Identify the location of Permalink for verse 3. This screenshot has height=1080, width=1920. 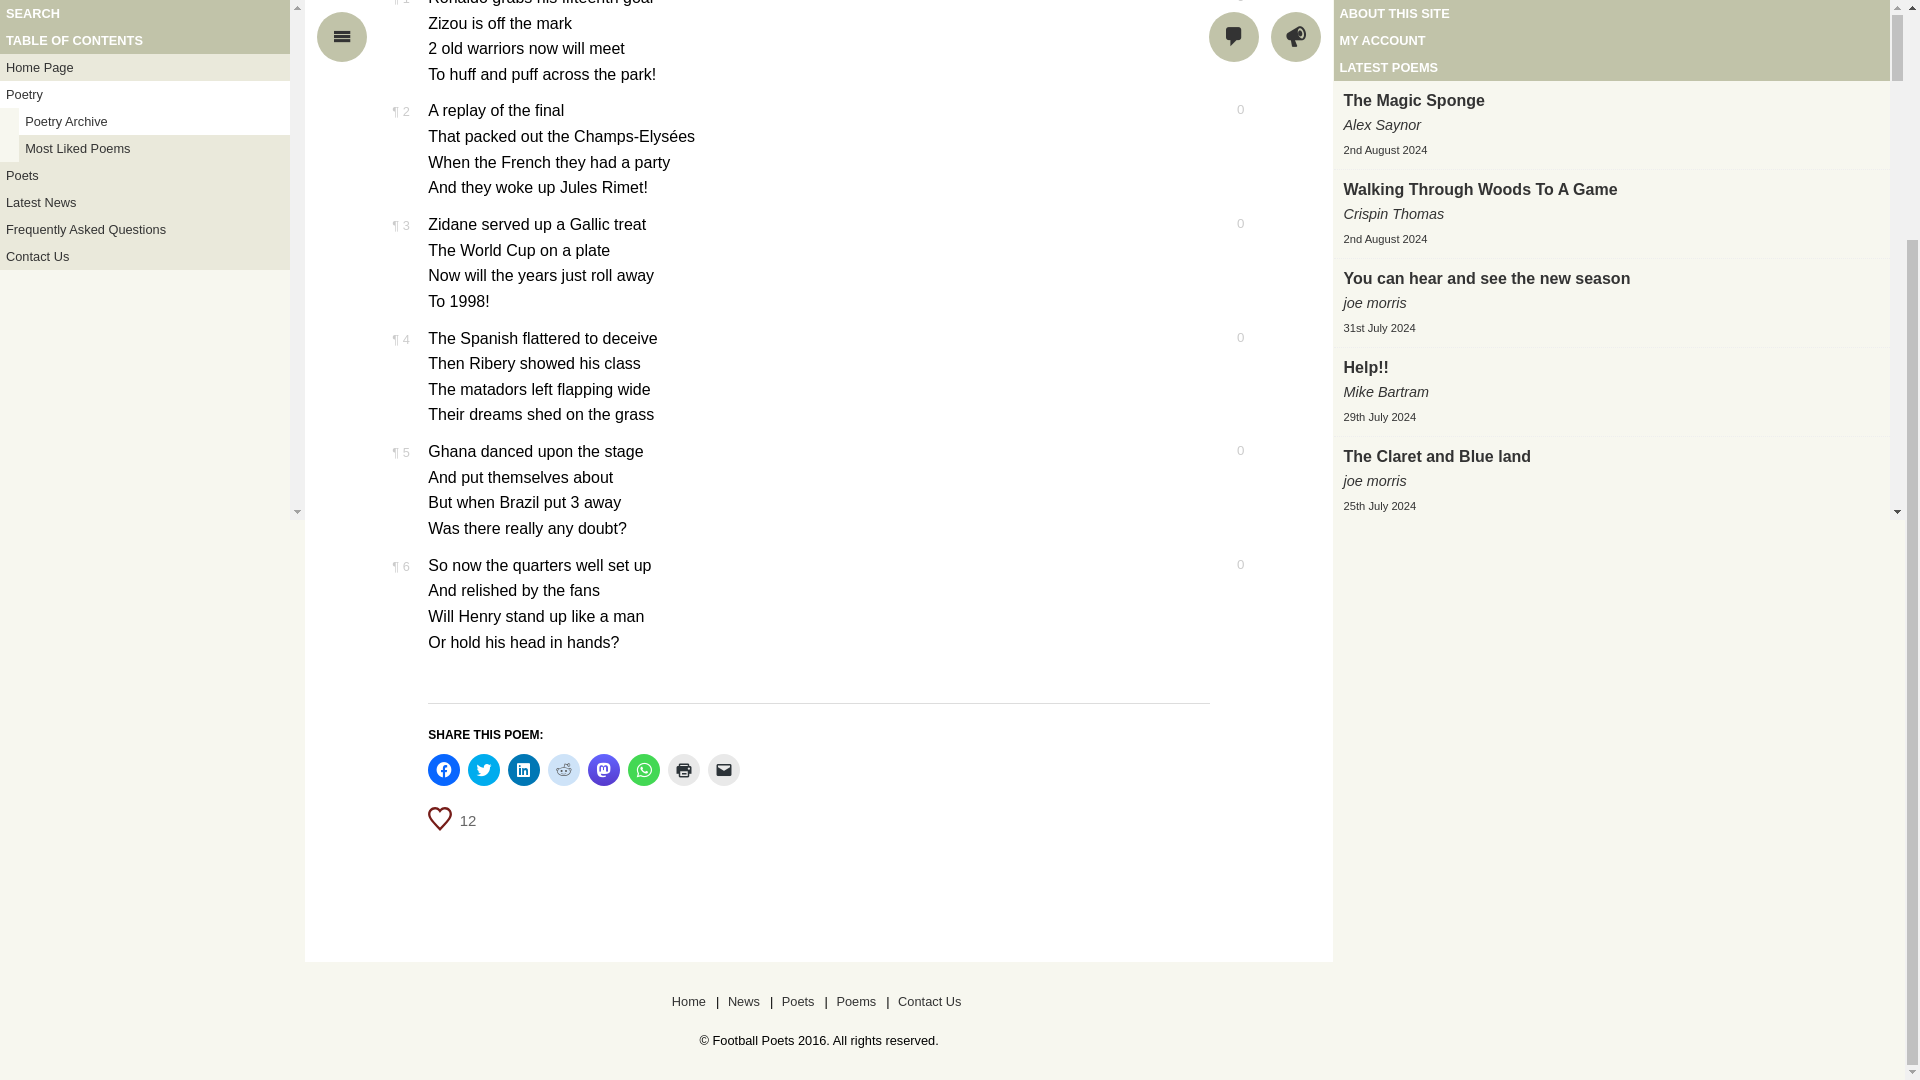
(400, 226).